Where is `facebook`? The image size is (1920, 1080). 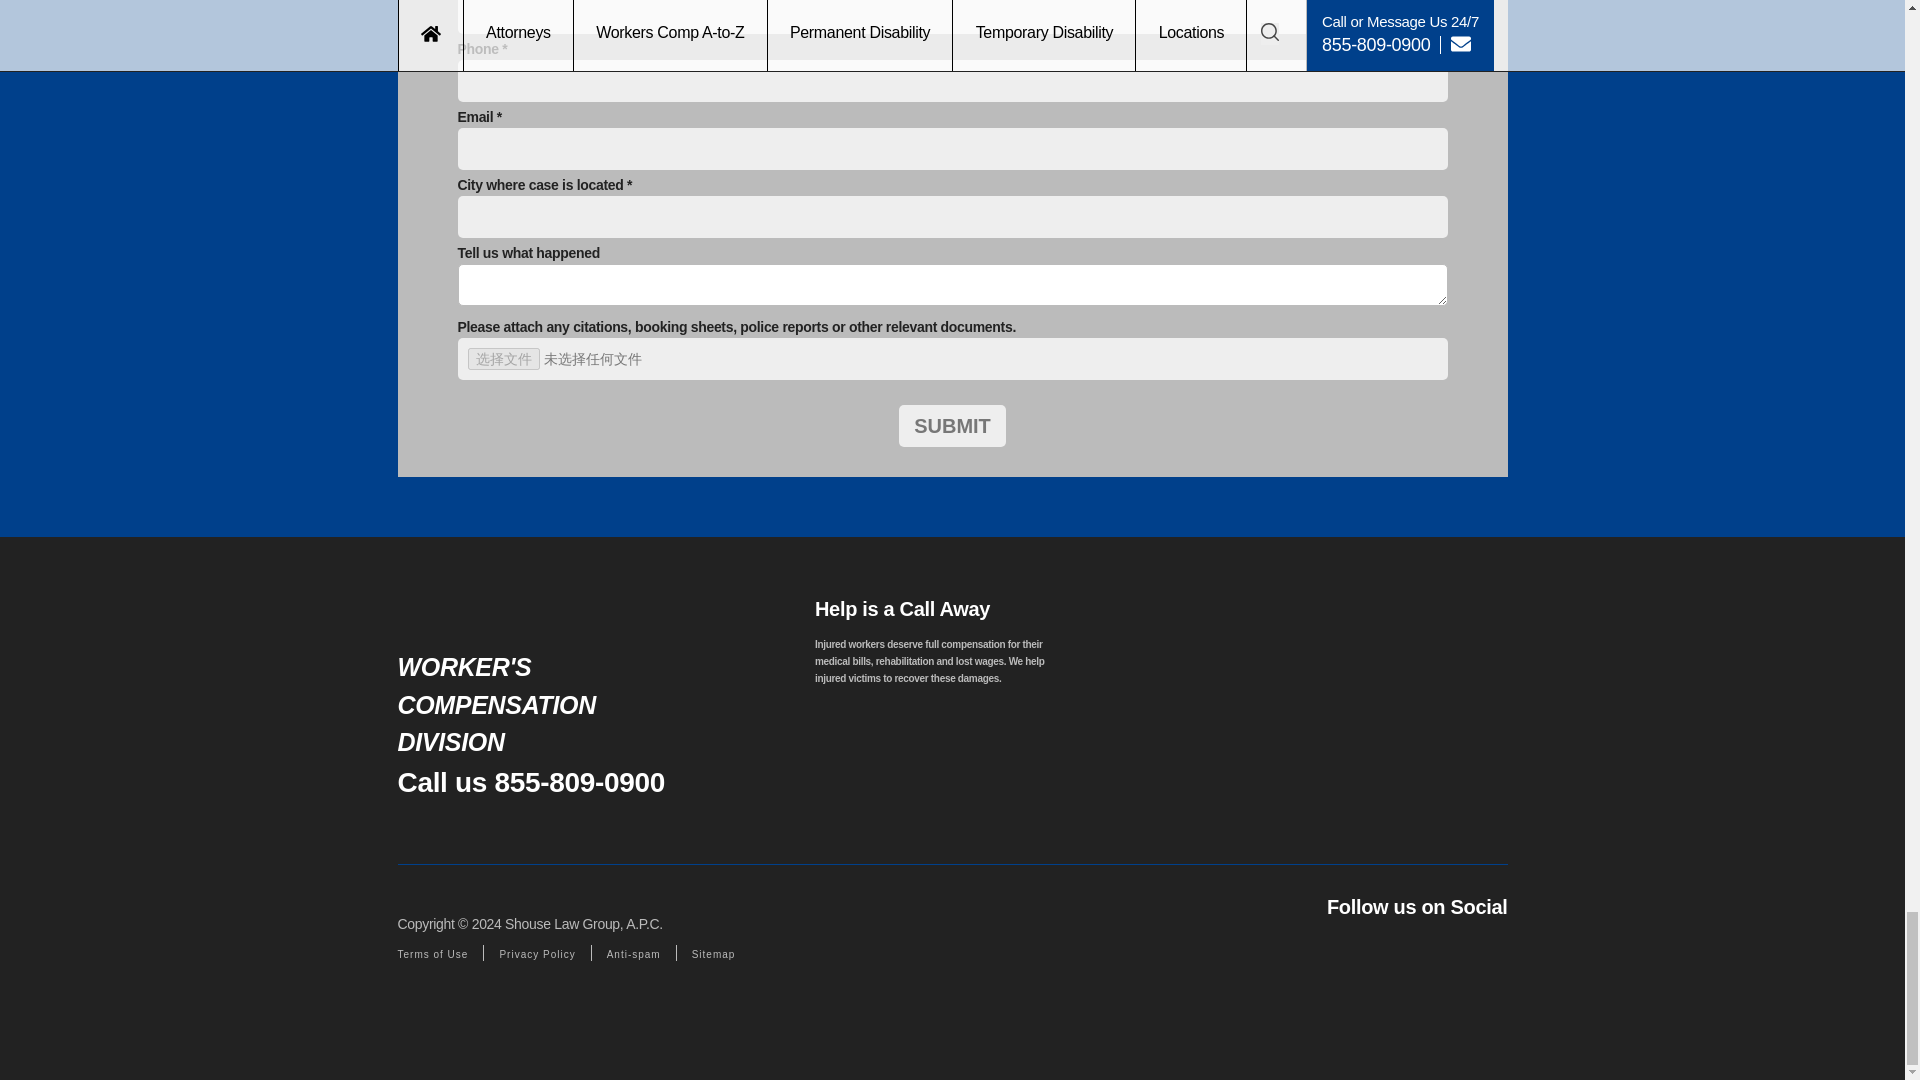
facebook is located at coordinates (1344, 948).